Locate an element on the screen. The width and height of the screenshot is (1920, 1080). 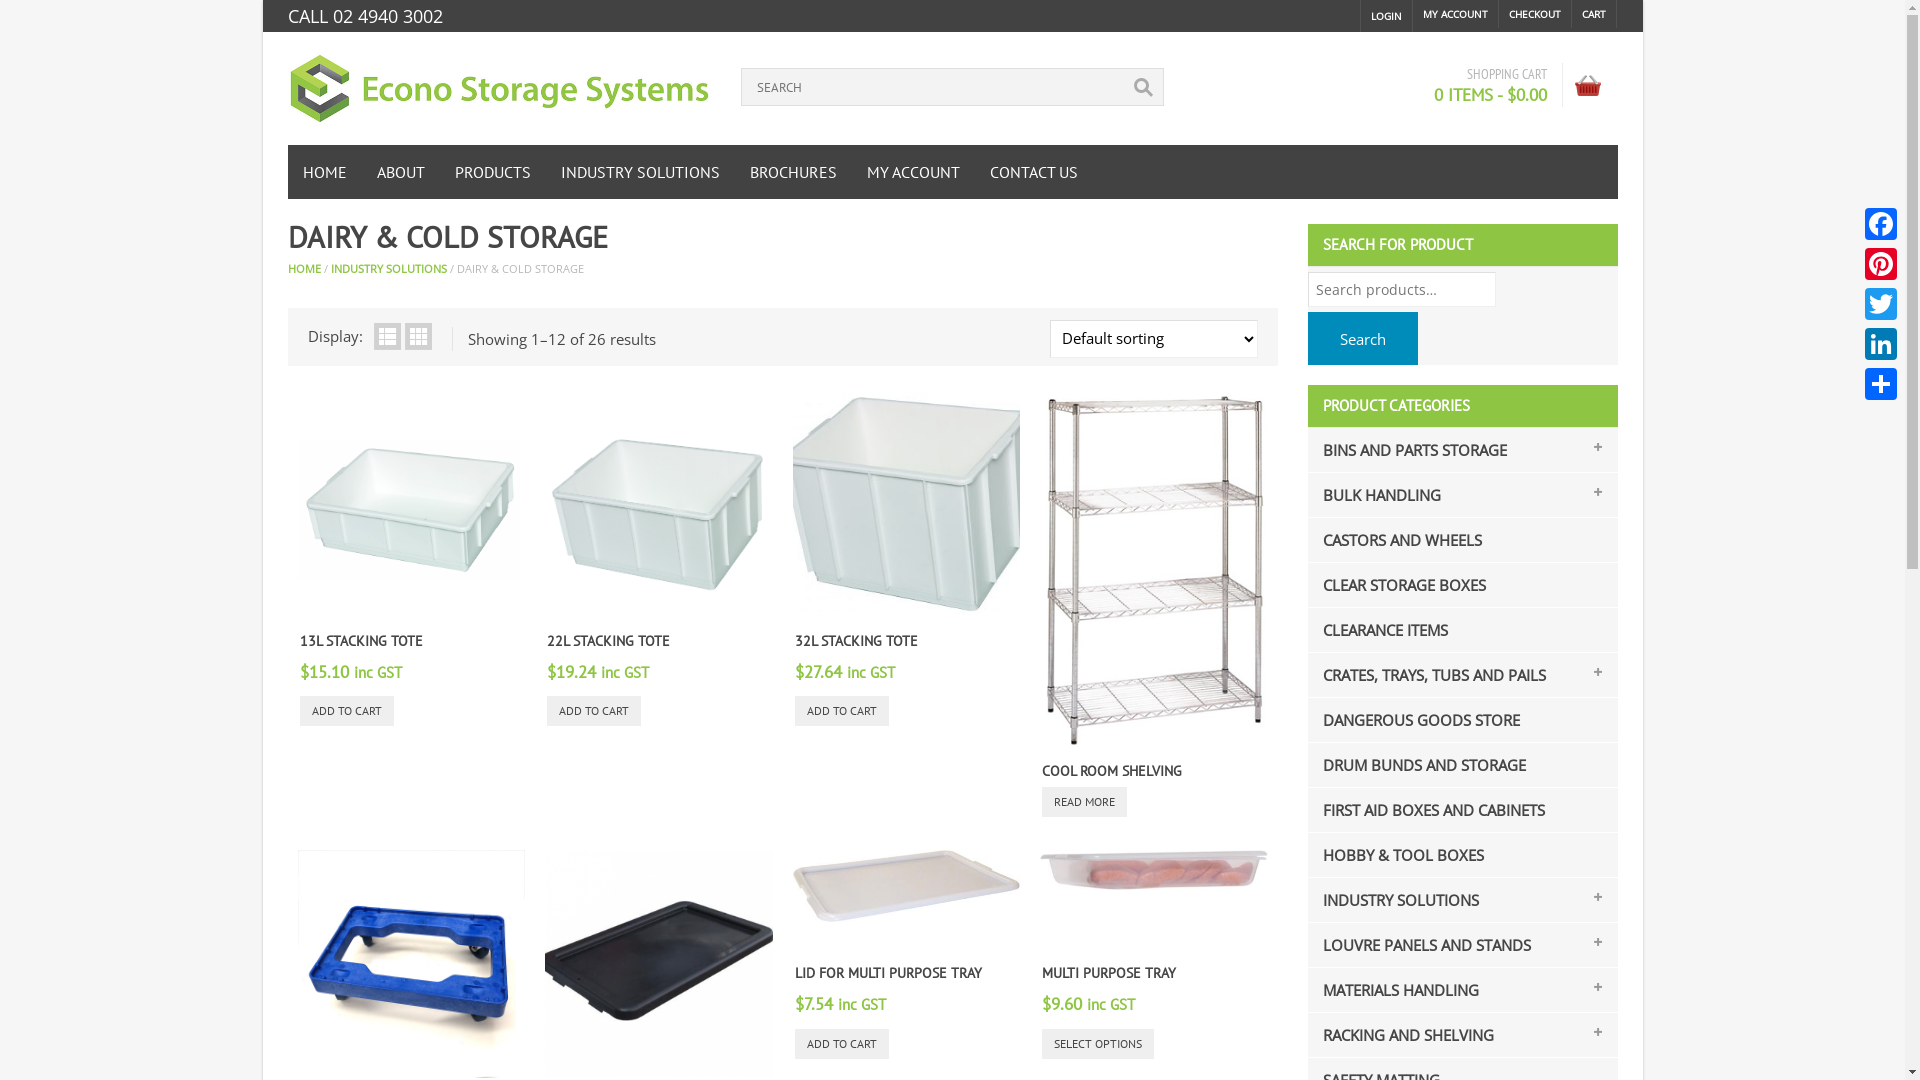
MY ACCOUNT is located at coordinates (914, 172).